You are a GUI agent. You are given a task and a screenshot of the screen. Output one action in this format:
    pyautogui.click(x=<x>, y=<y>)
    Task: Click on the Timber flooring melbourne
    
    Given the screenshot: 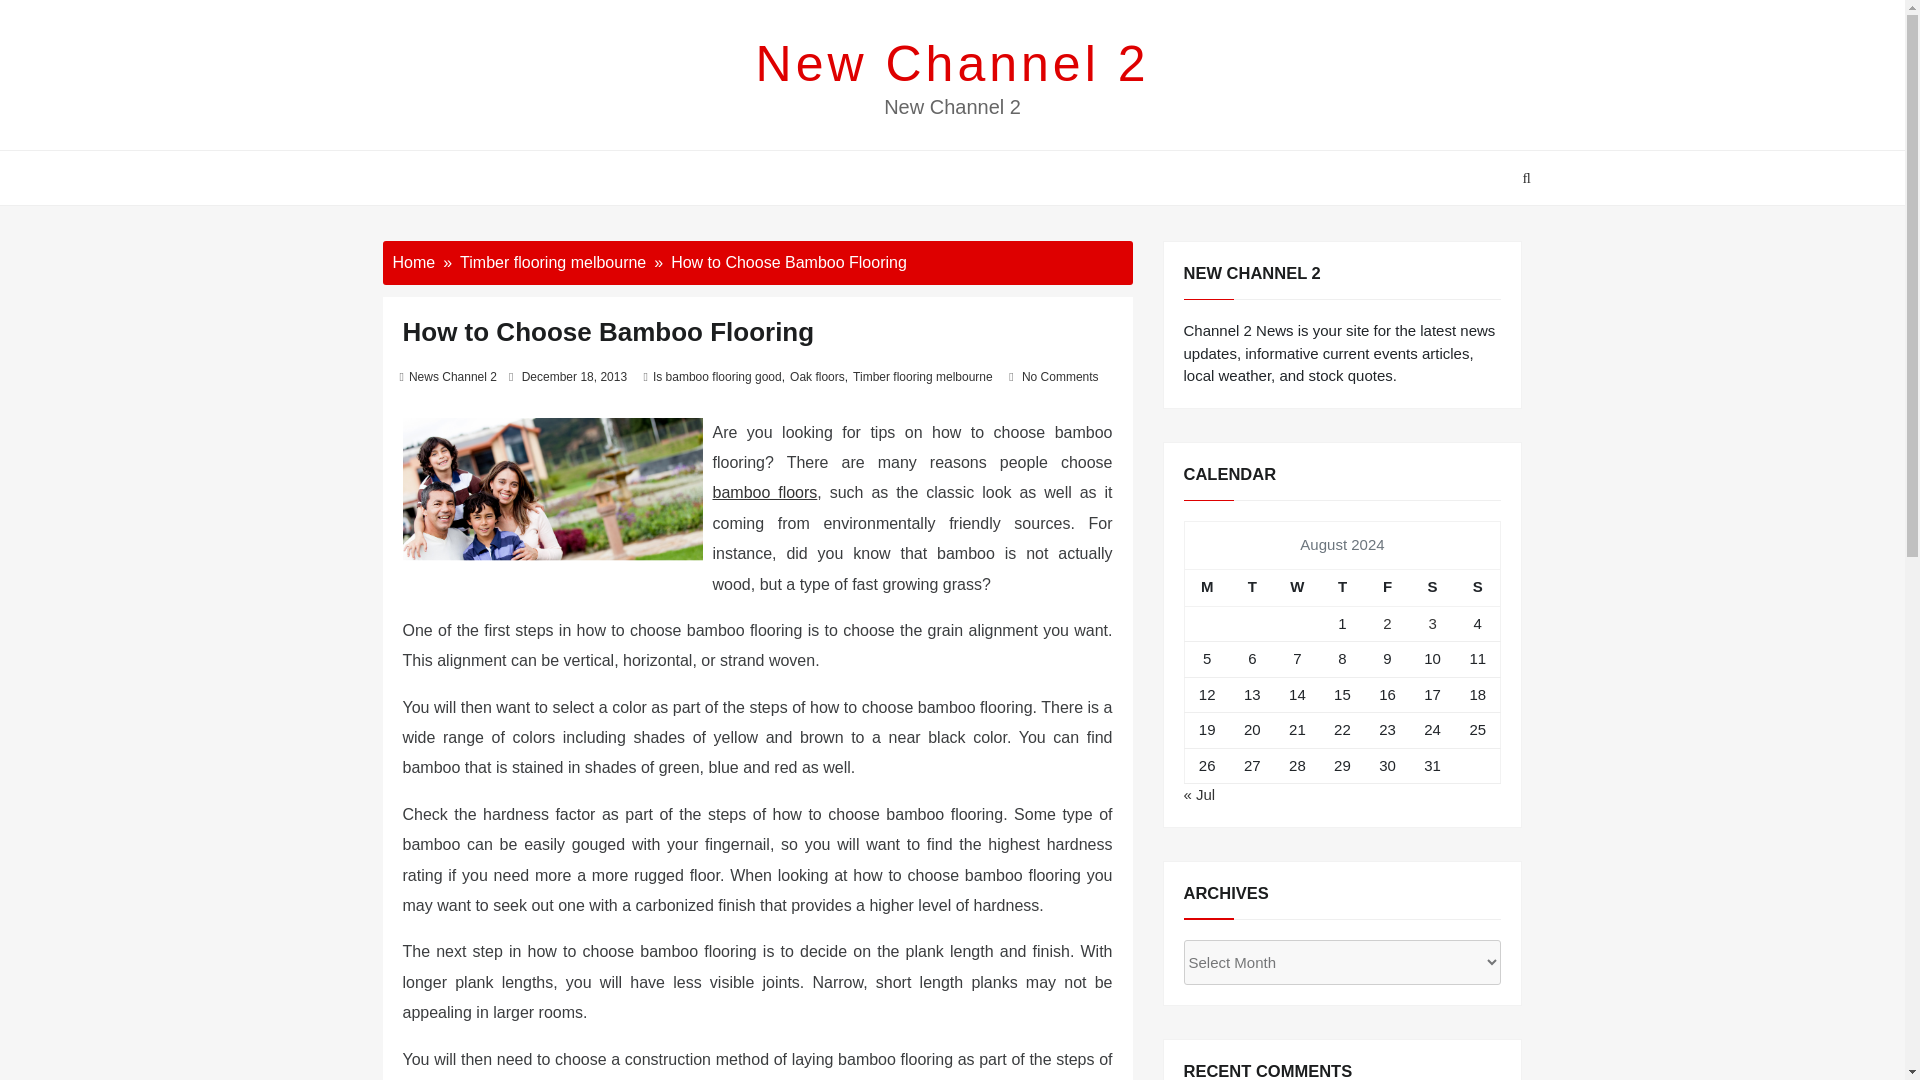 What is the action you would take?
    pyautogui.click(x=552, y=262)
    